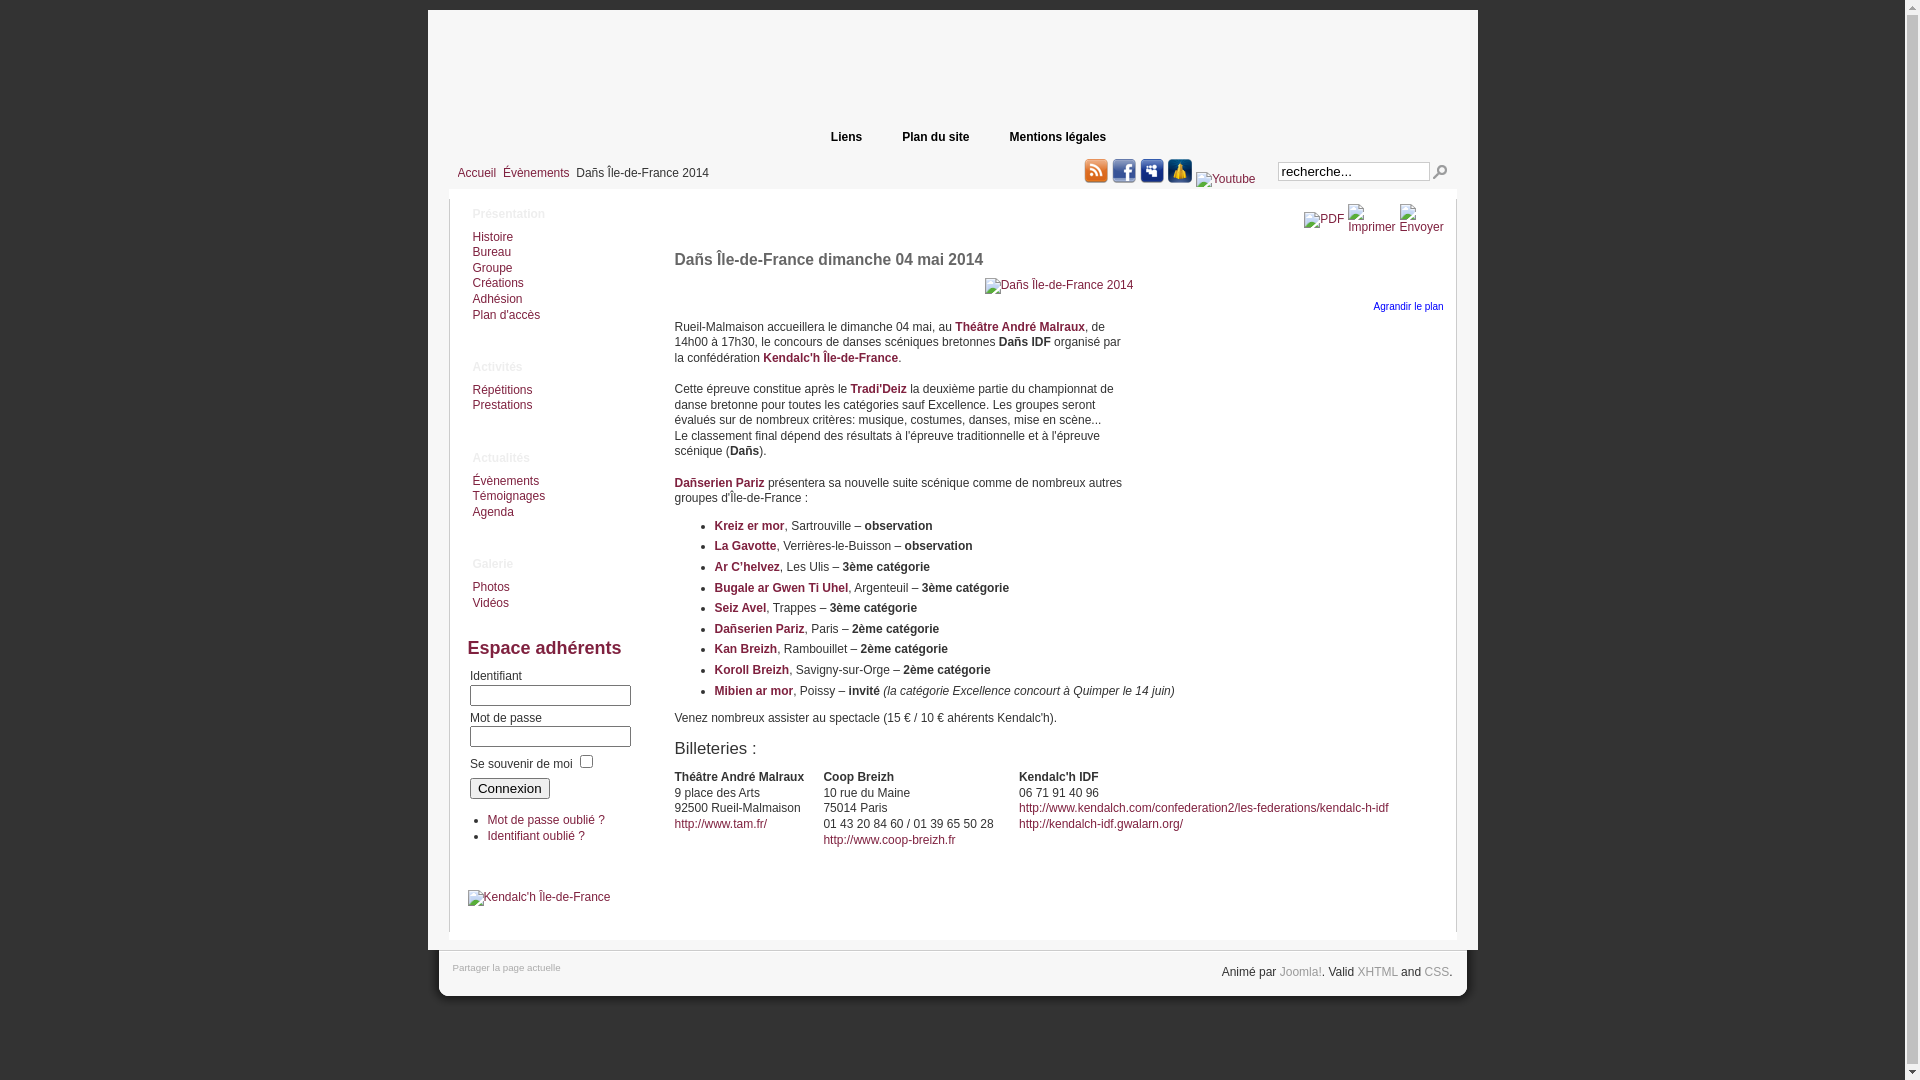 The height and width of the screenshot is (1080, 1920). What do you see at coordinates (889, 840) in the screenshot?
I see `http://www.coop-breizh.fr` at bounding box center [889, 840].